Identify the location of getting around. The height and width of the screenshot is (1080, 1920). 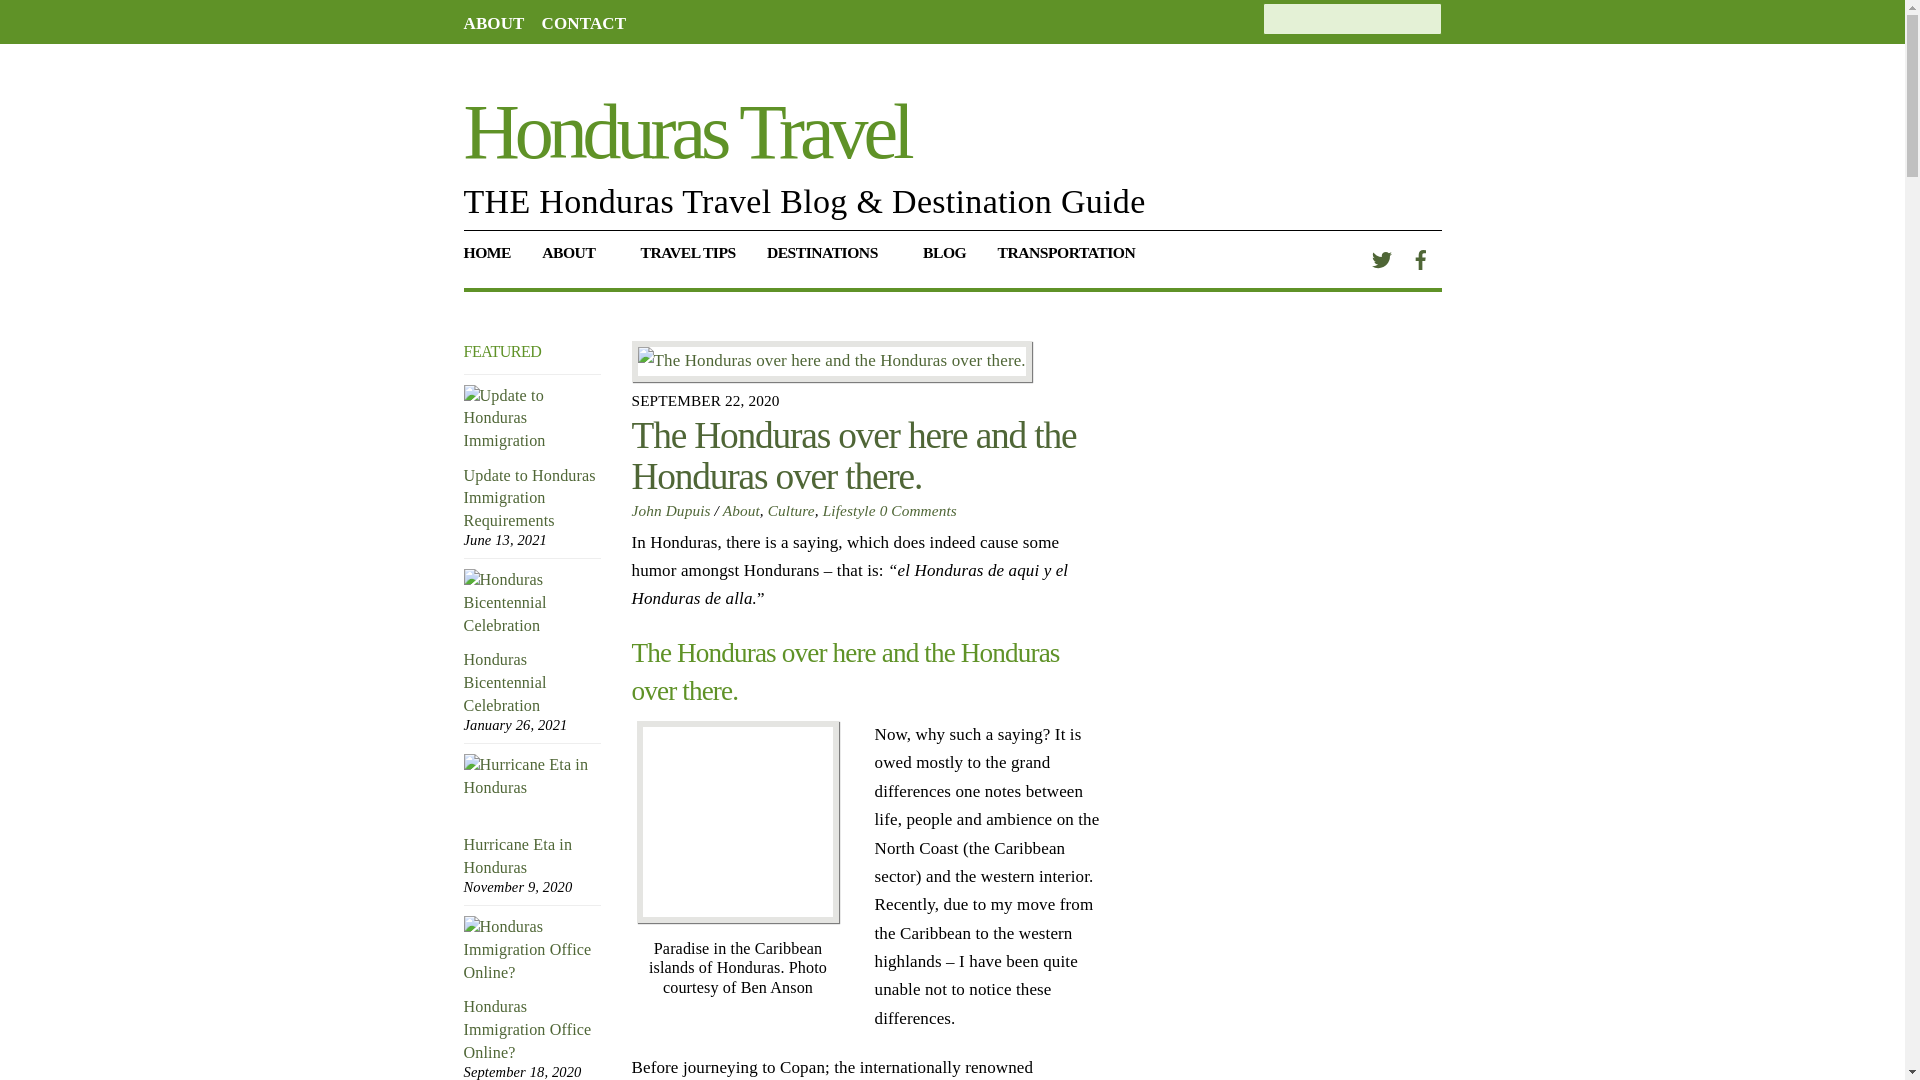
(1073, 260).